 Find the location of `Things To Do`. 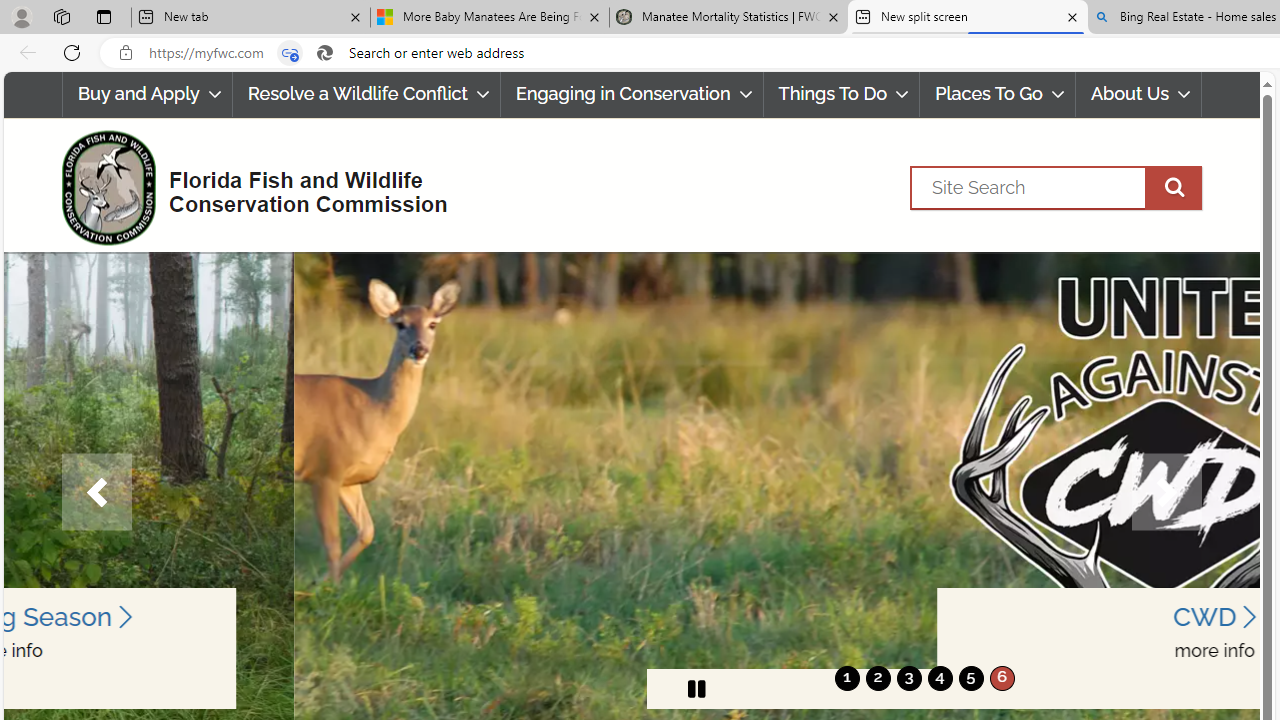

Things To Do is located at coordinates (841, 94).